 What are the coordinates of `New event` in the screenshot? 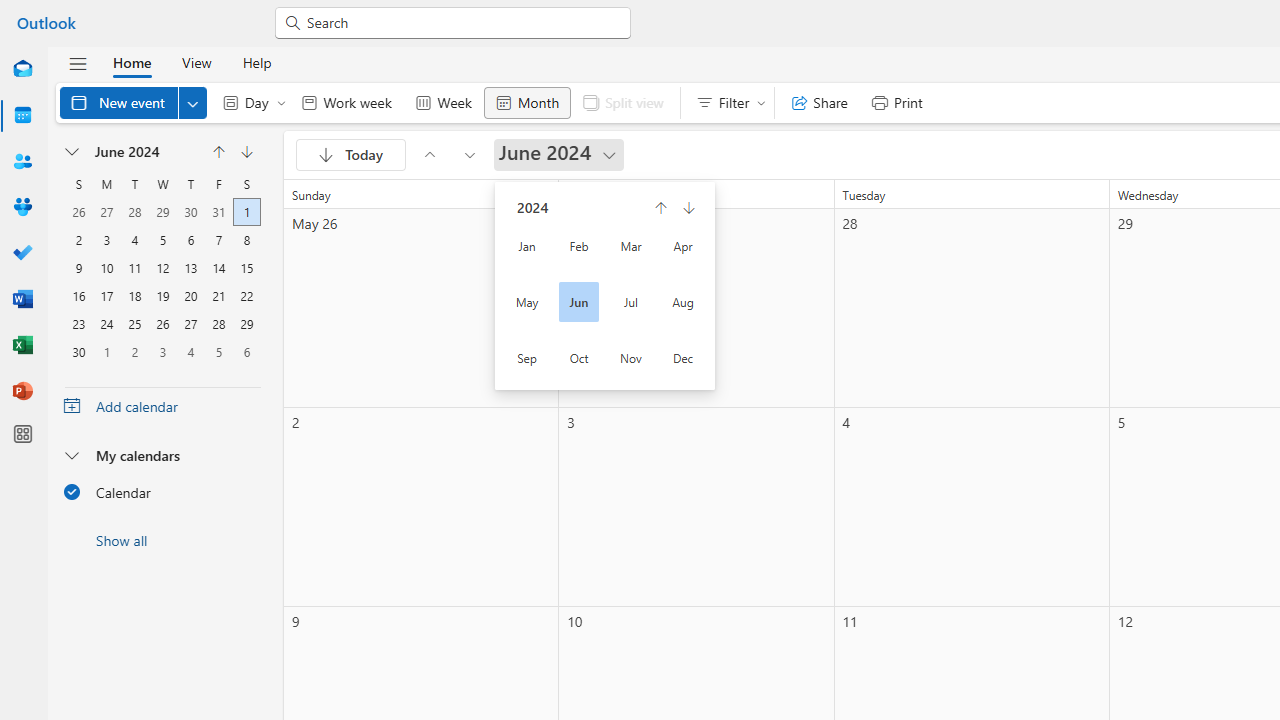 It's located at (134, 102).